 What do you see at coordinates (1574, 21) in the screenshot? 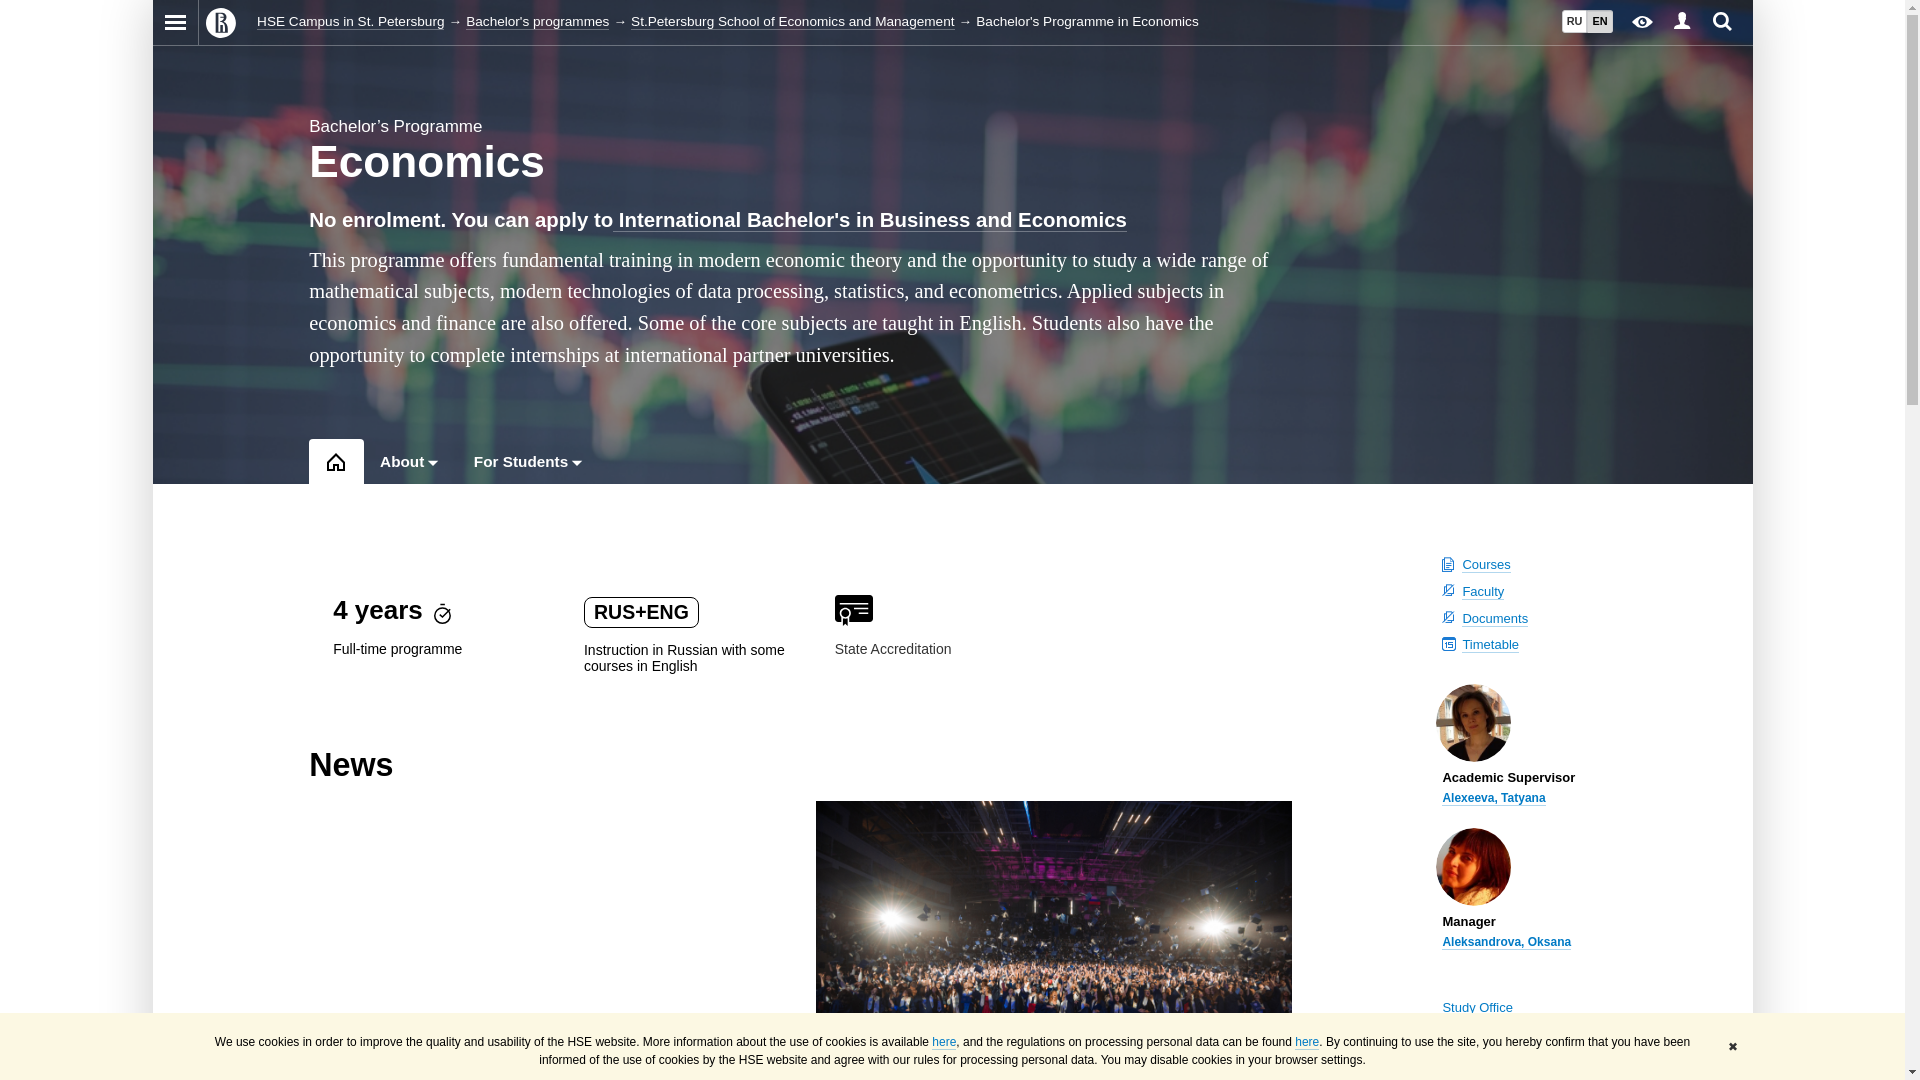
I see `RU` at bounding box center [1574, 21].